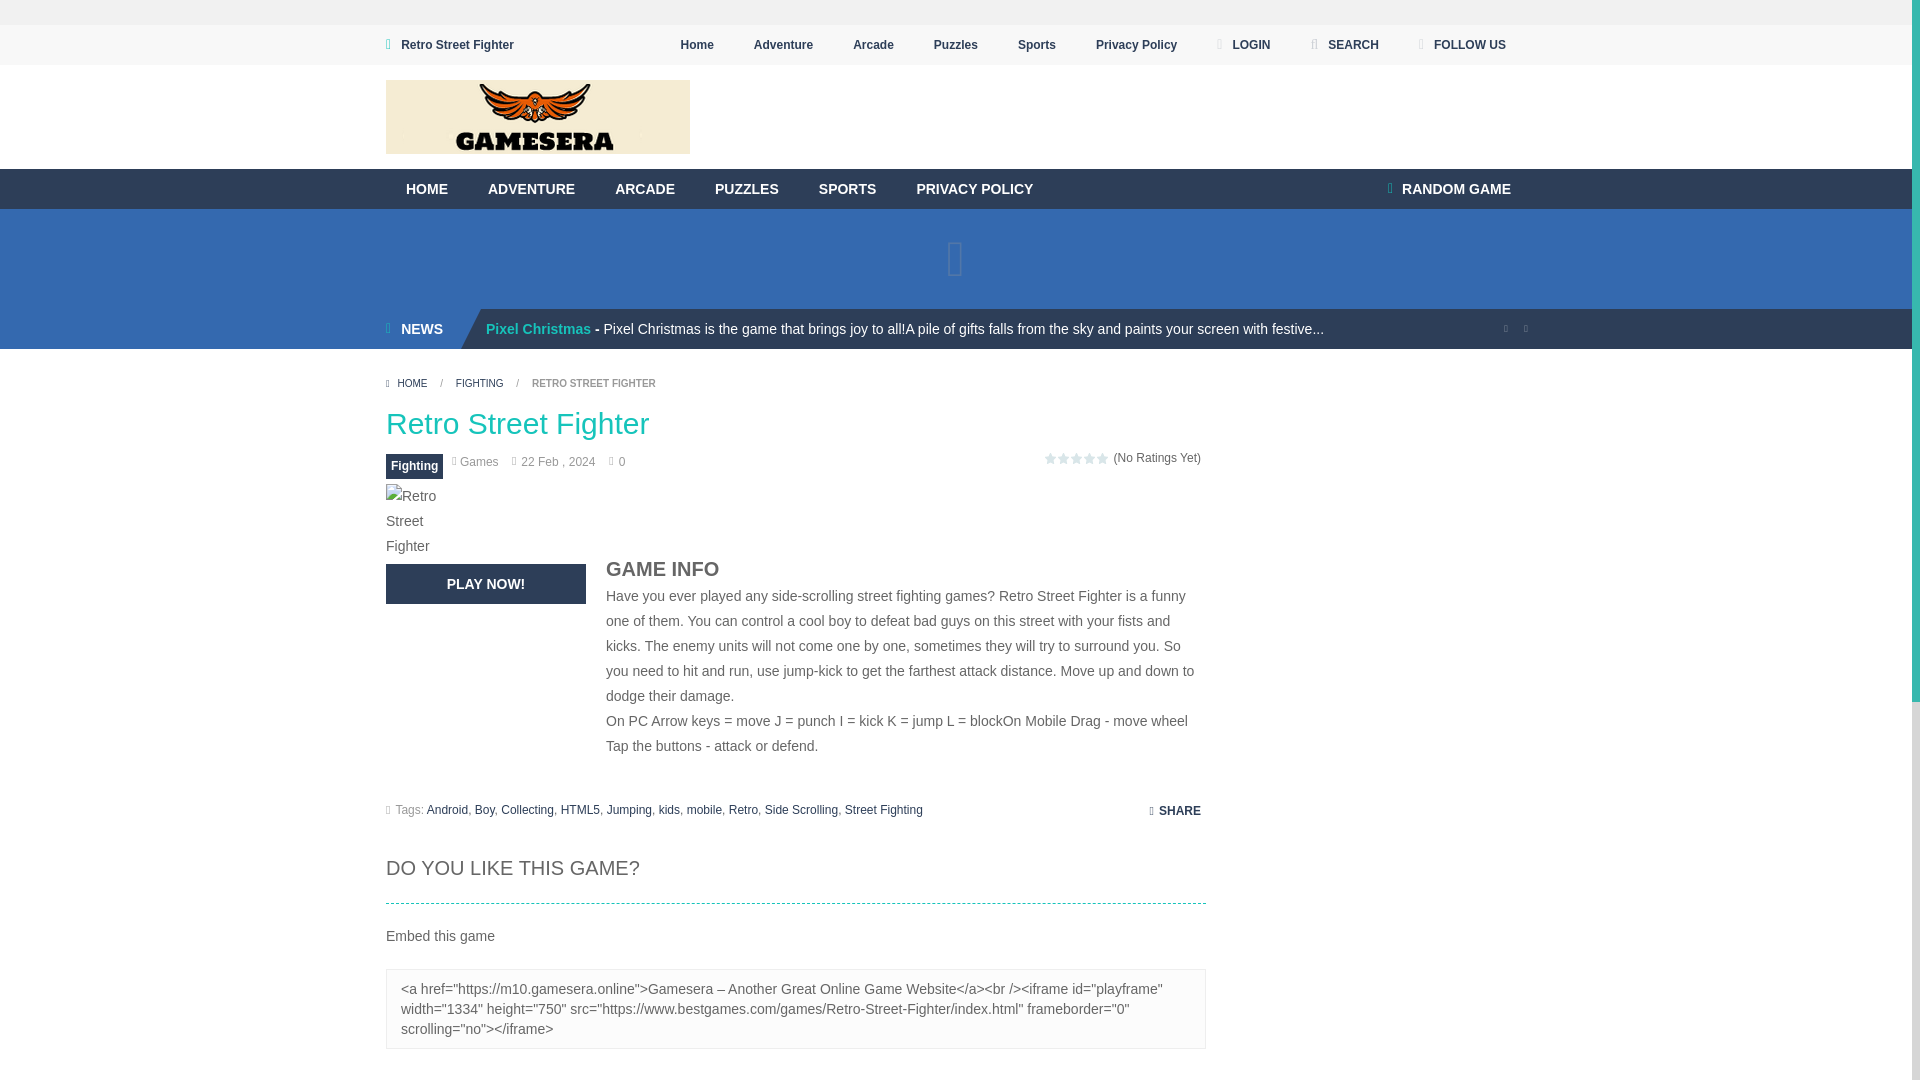  What do you see at coordinates (1449, 188) in the screenshot?
I see `Play a random game!` at bounding box center [1449, 188].